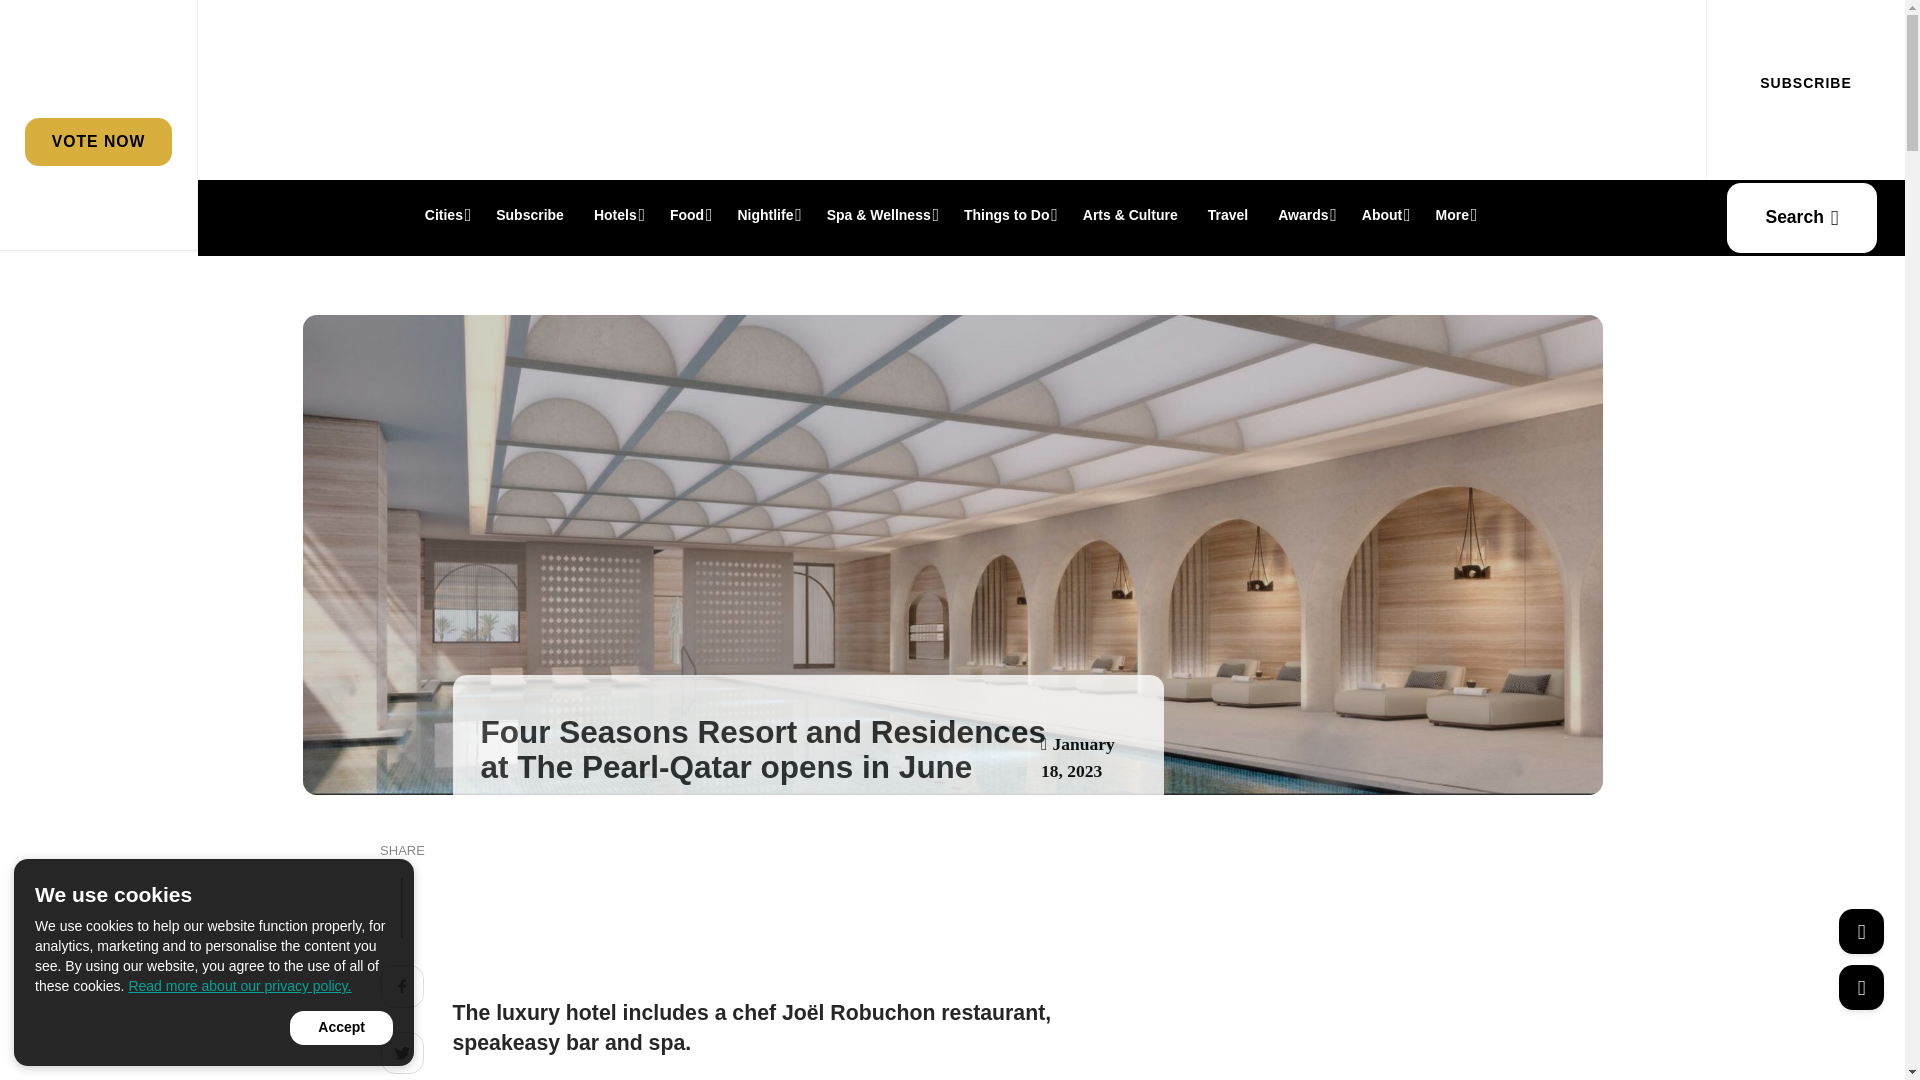  I want to click on VOTE NOW, so click(98, 141).